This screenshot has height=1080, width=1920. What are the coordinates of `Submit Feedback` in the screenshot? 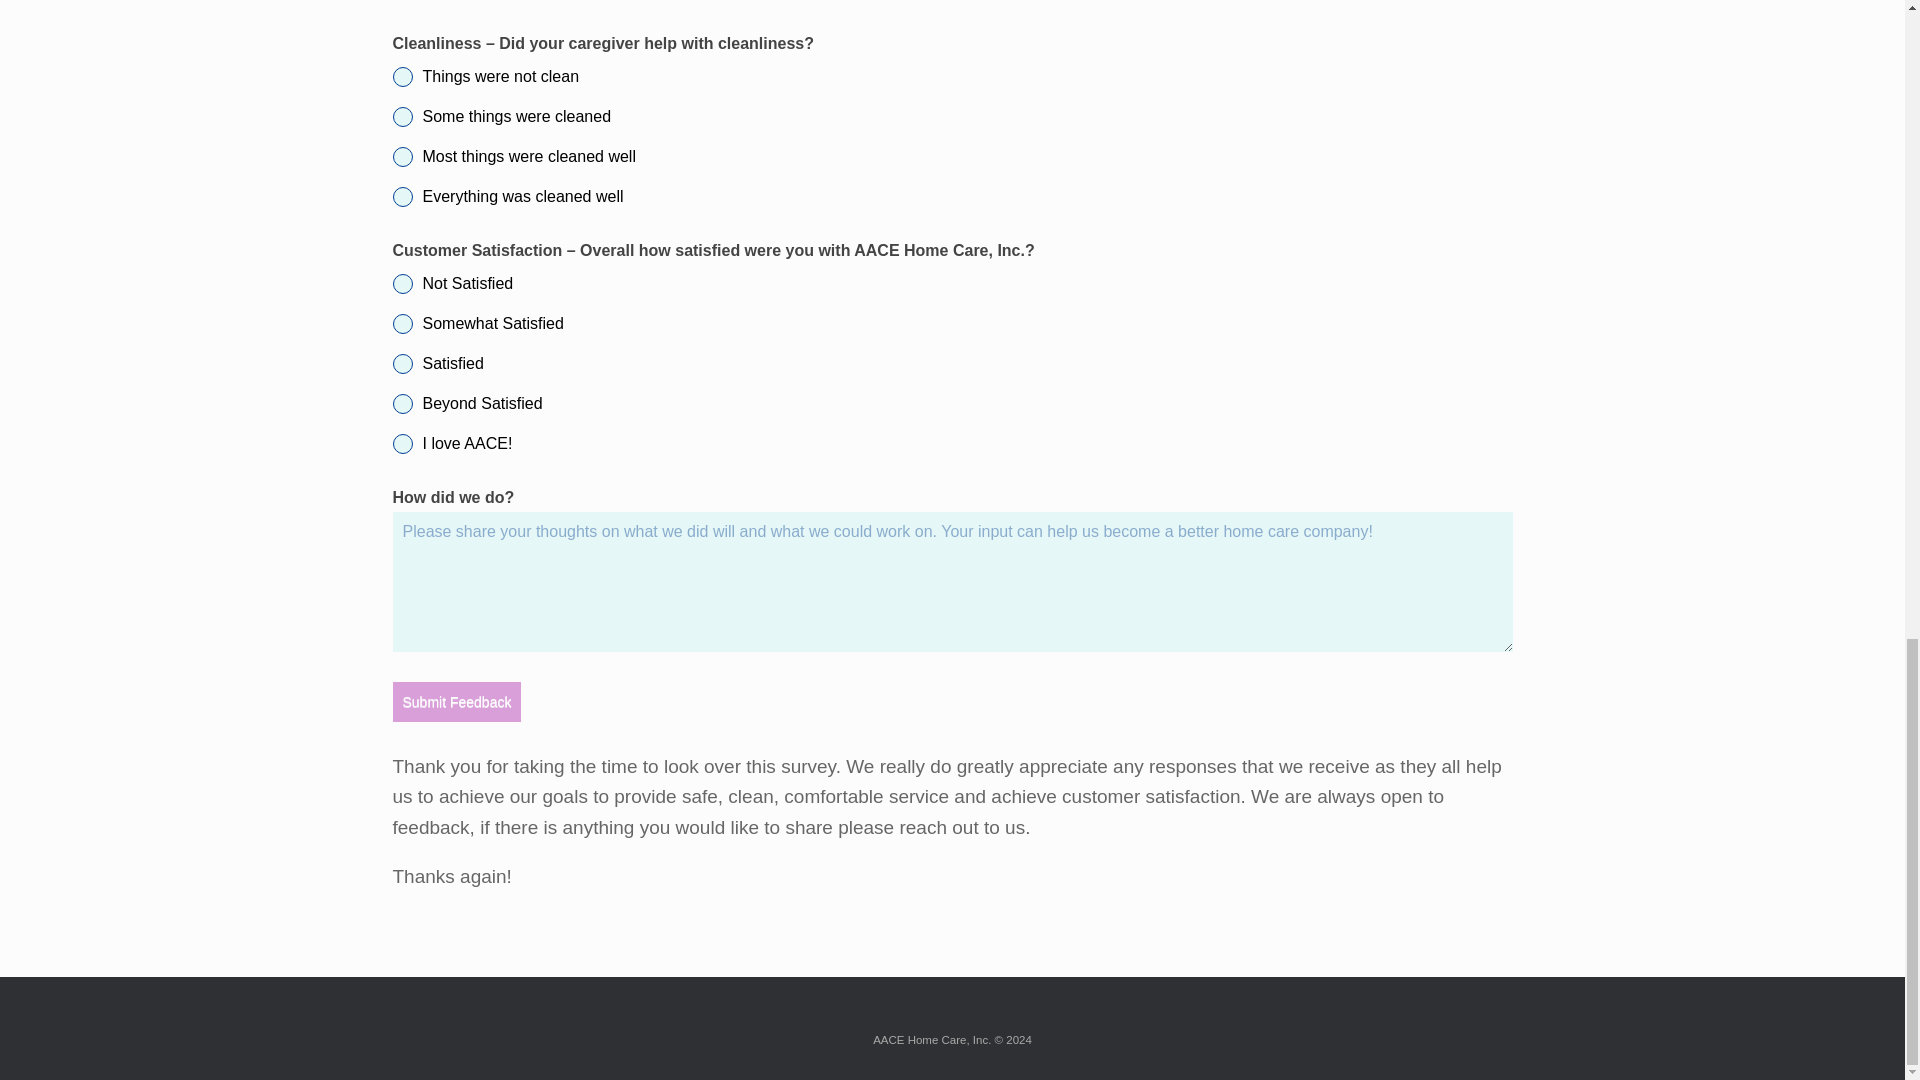 It's located at (456, 702).